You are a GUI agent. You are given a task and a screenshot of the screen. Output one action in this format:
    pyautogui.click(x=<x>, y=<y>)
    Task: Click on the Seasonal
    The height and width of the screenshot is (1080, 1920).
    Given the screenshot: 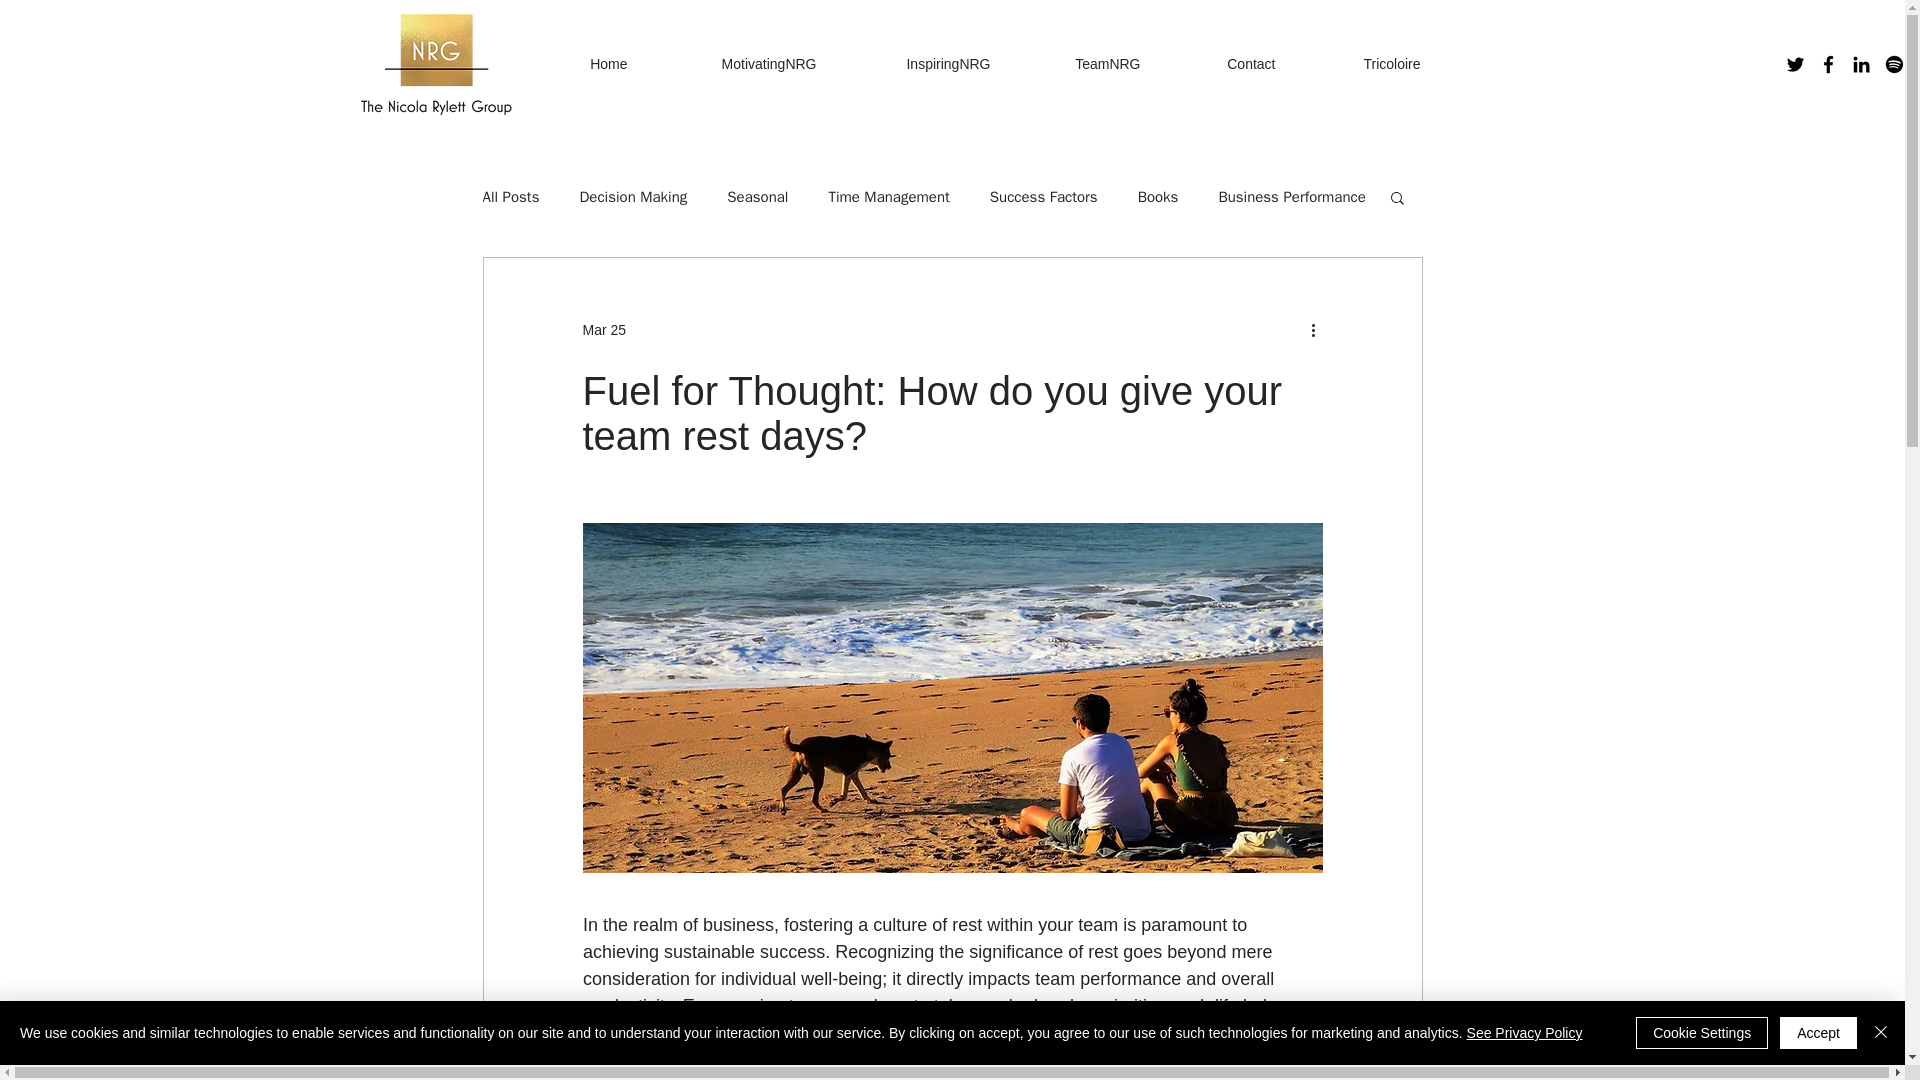 What is the action you would take?
    pyautogui.click(x=757, y=197)
    